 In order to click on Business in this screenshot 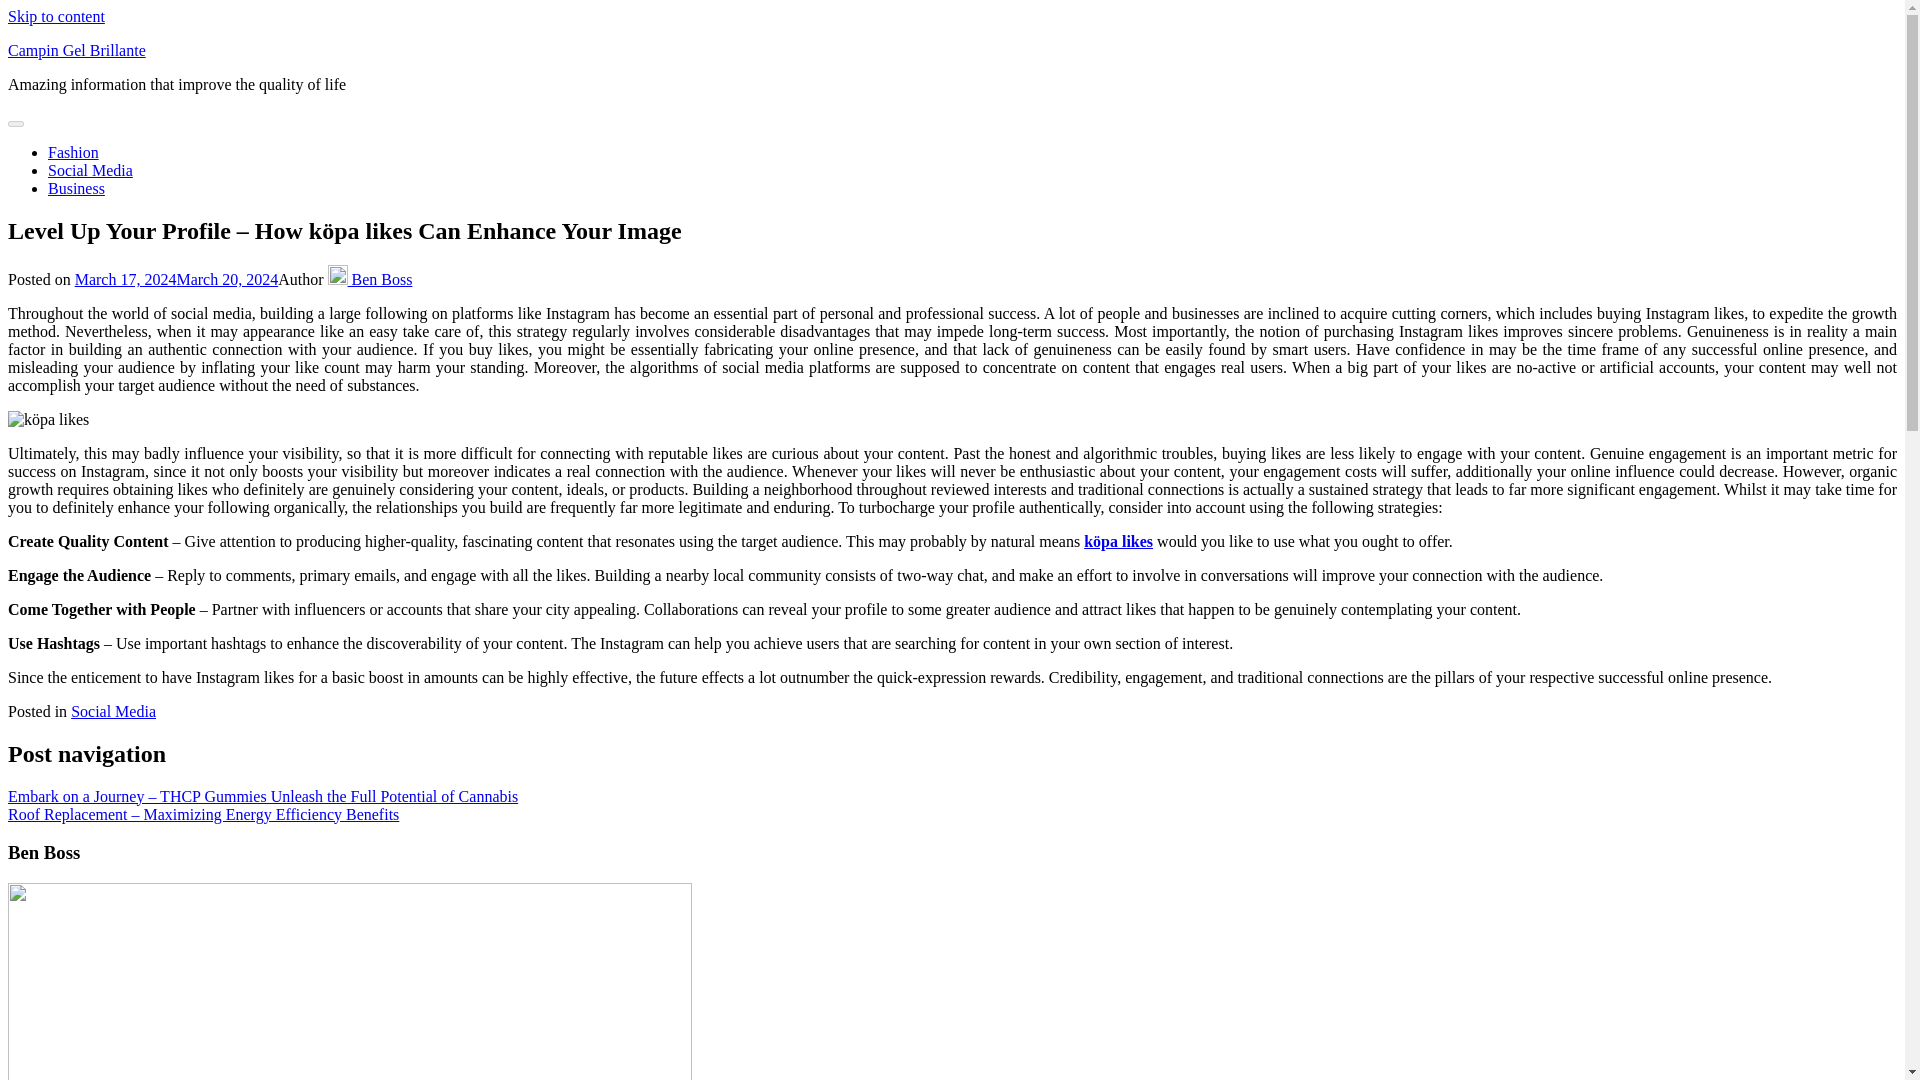, I will do `click(76, 188)`.